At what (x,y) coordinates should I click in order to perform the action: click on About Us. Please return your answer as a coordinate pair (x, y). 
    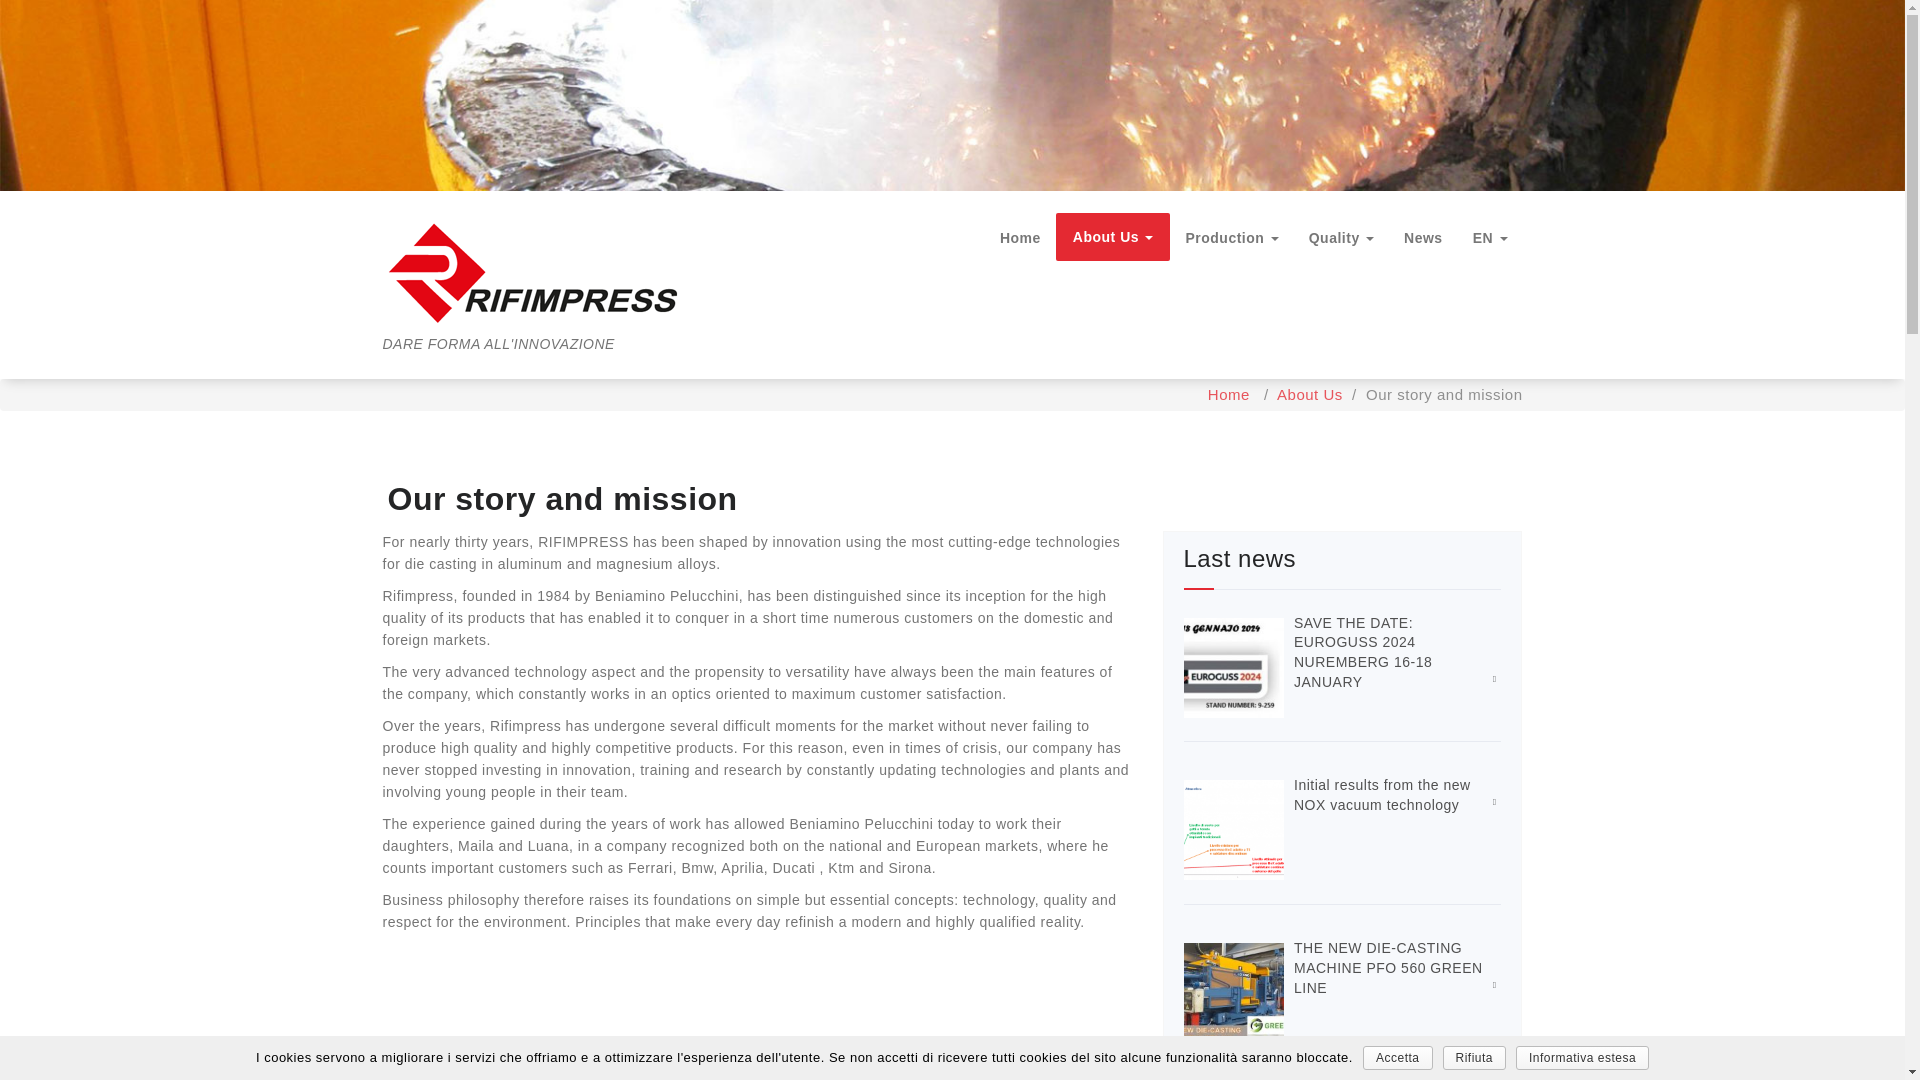
    Looking at the image, I should click on (1309, 394).